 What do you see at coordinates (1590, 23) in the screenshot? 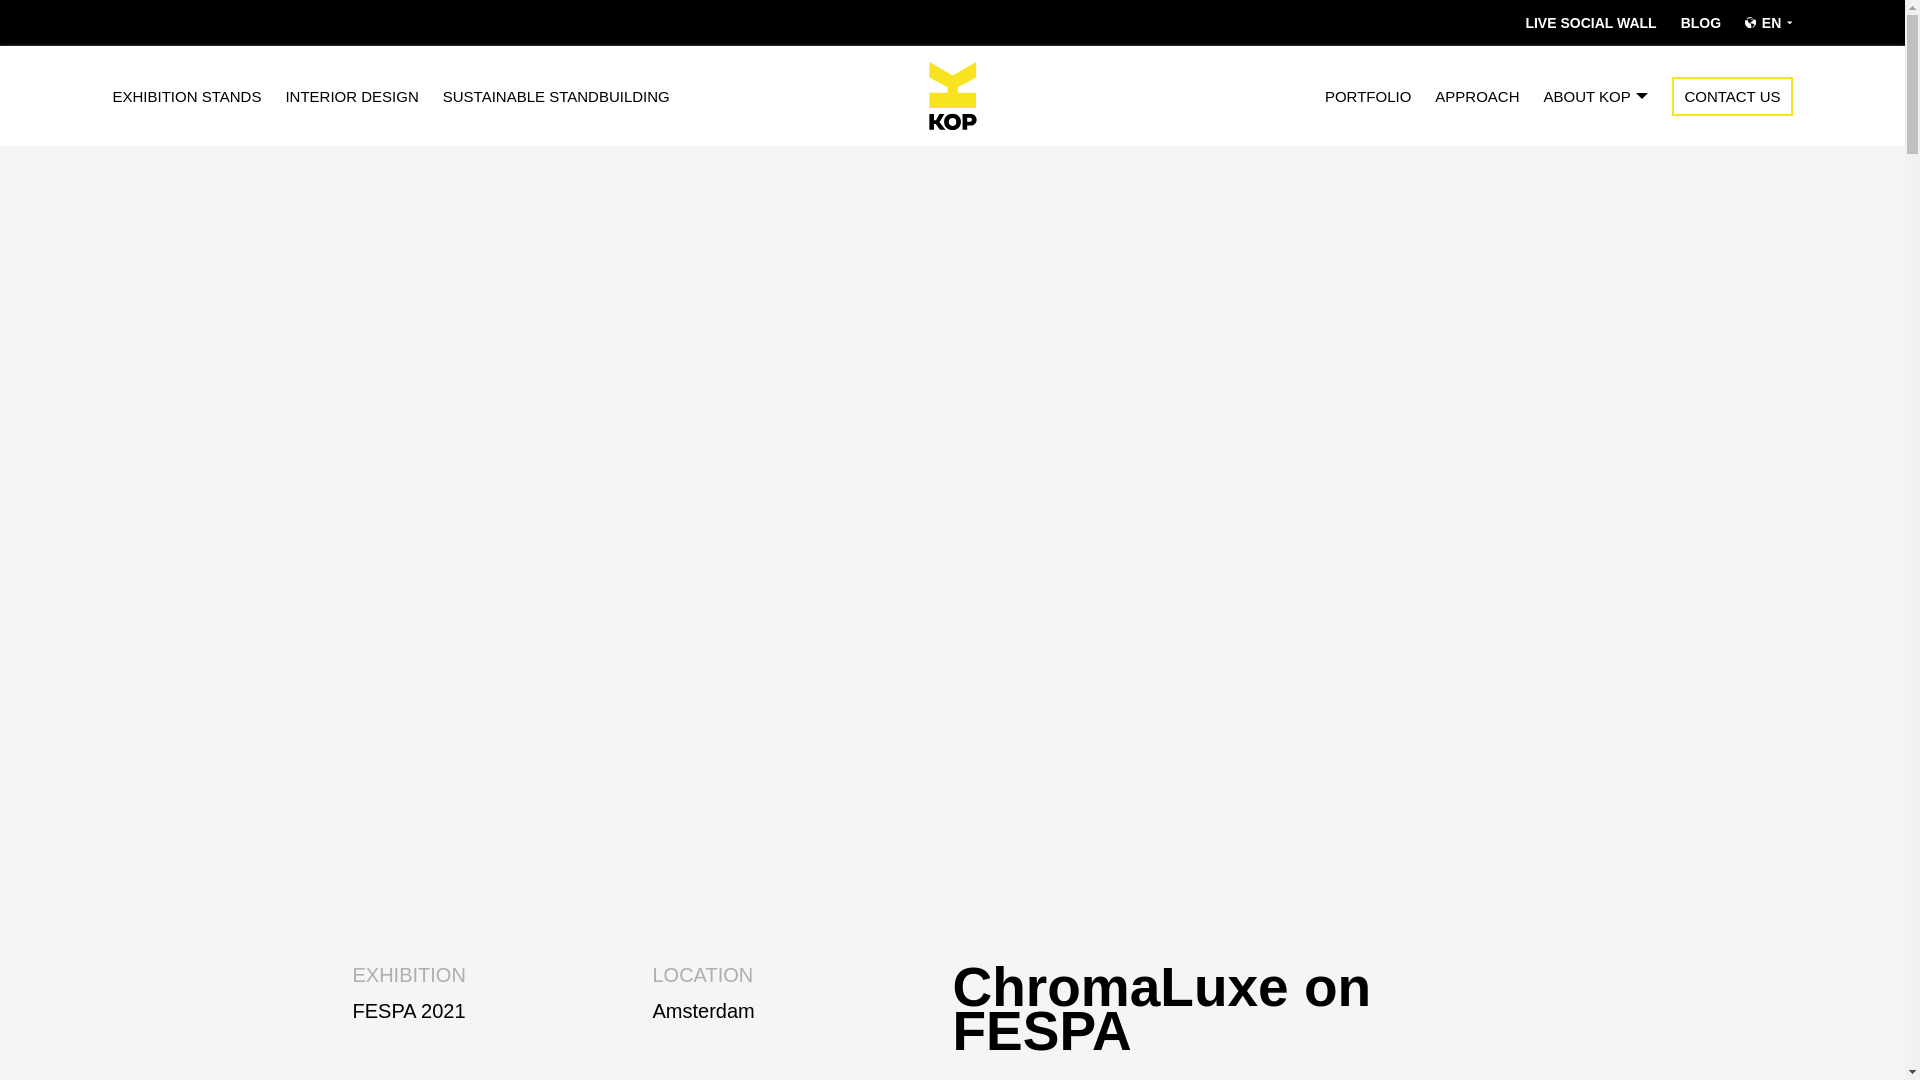
I see `APPROACH` at bounding box center [1590, 23].